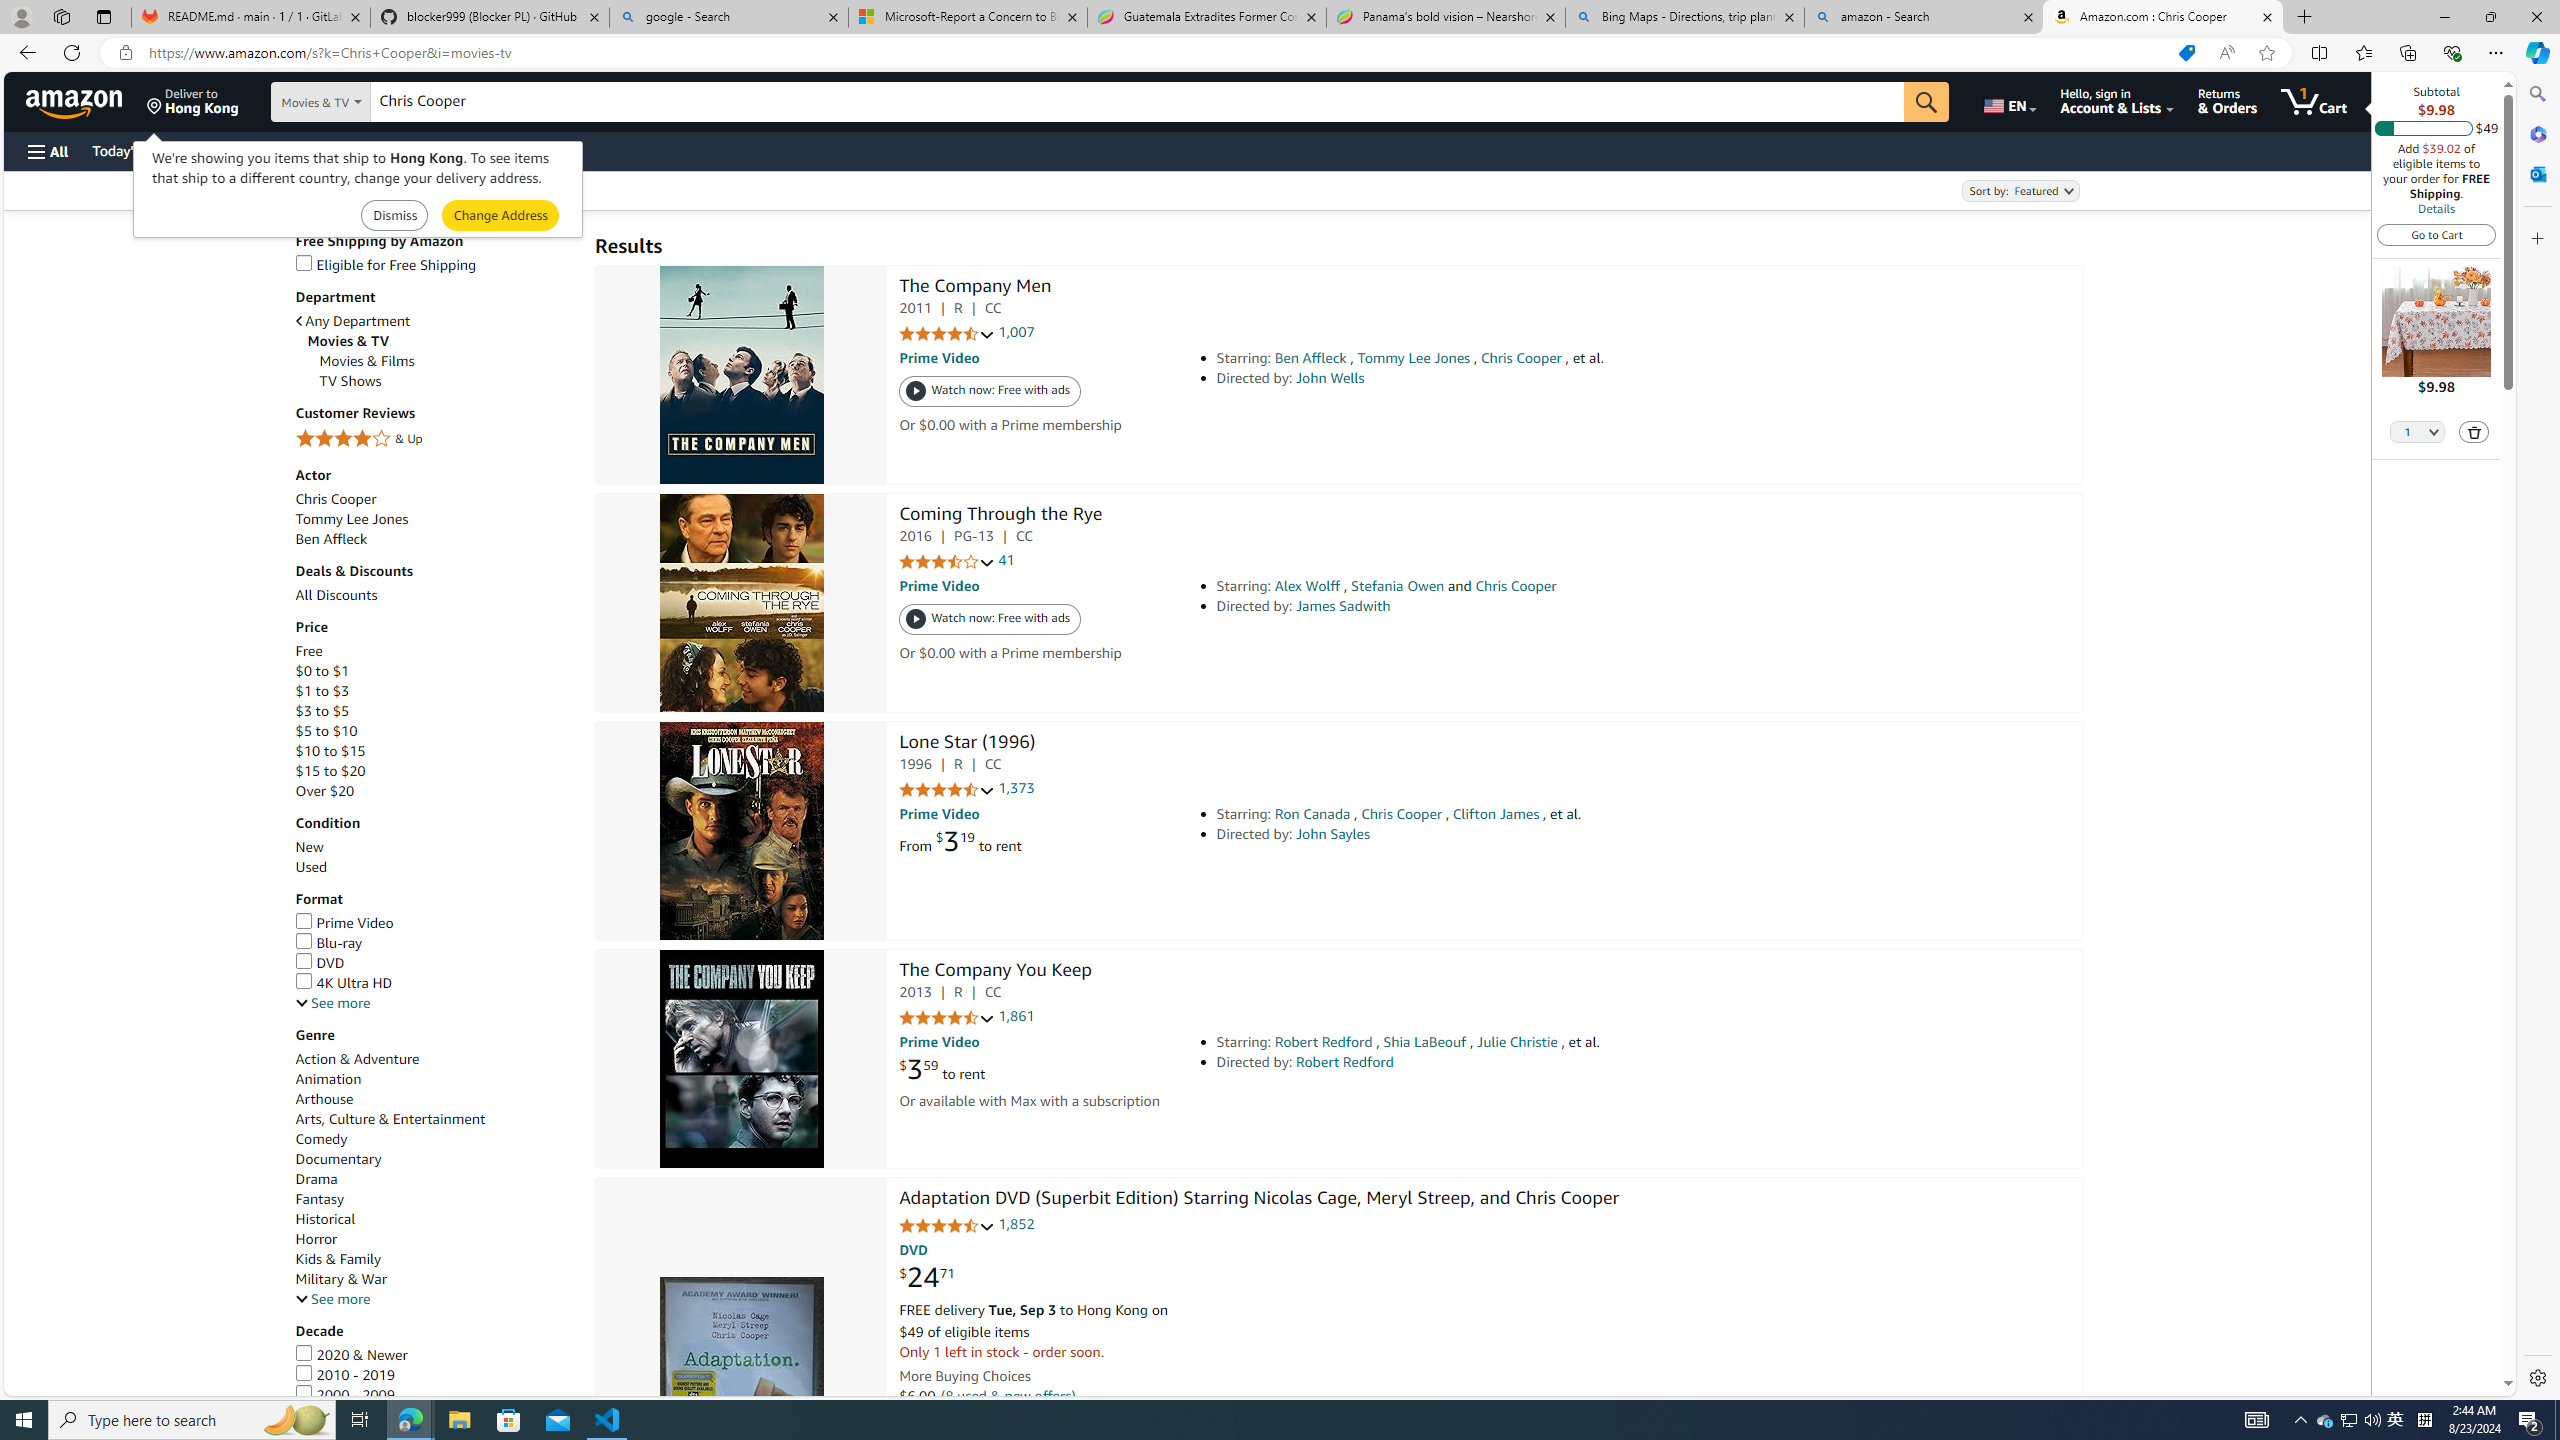 This screenshot has width=2560, height=1440. Describe the element at coordinates (367, 361) in the screenshot. I see `Movies & Films` at that location.